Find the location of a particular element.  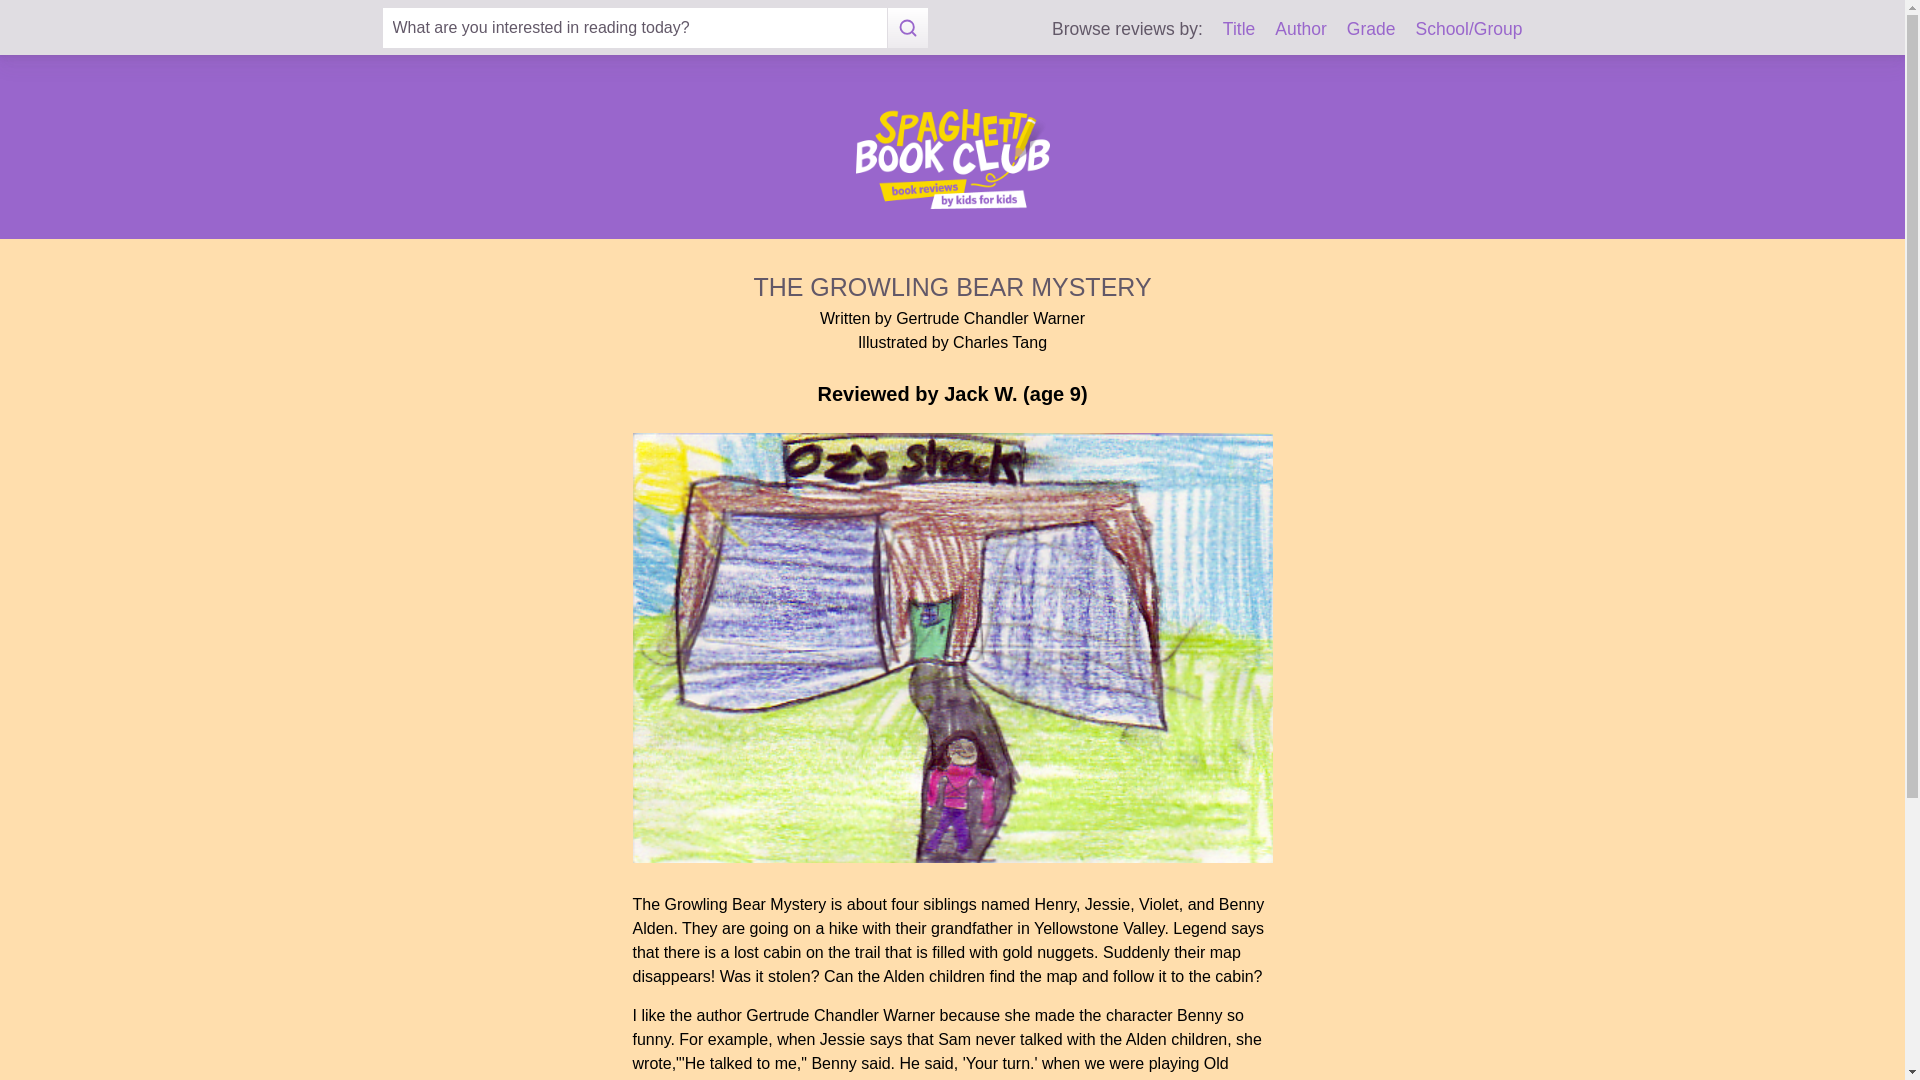

Grade is located at coordinates (1371, 28).